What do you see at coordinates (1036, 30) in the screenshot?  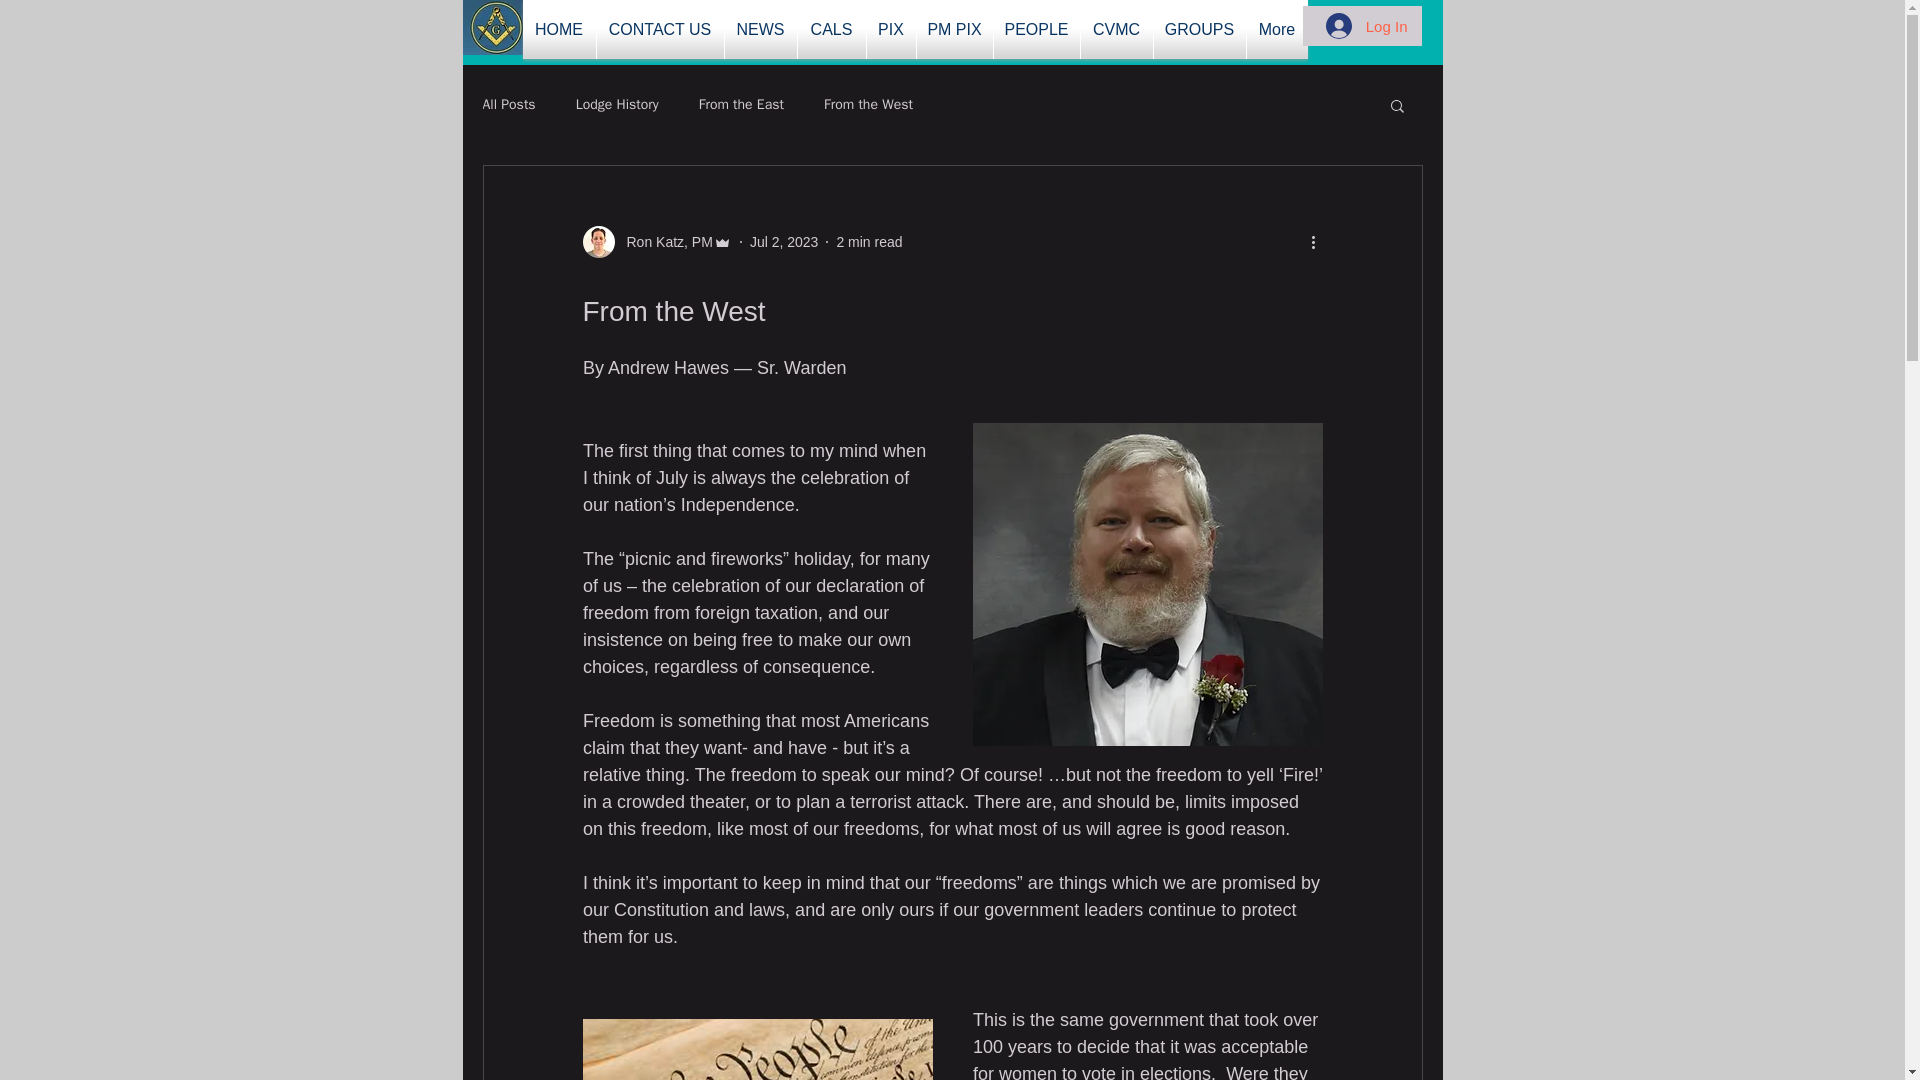 I see `PEOPLE` at bounding box center [1036, 30].